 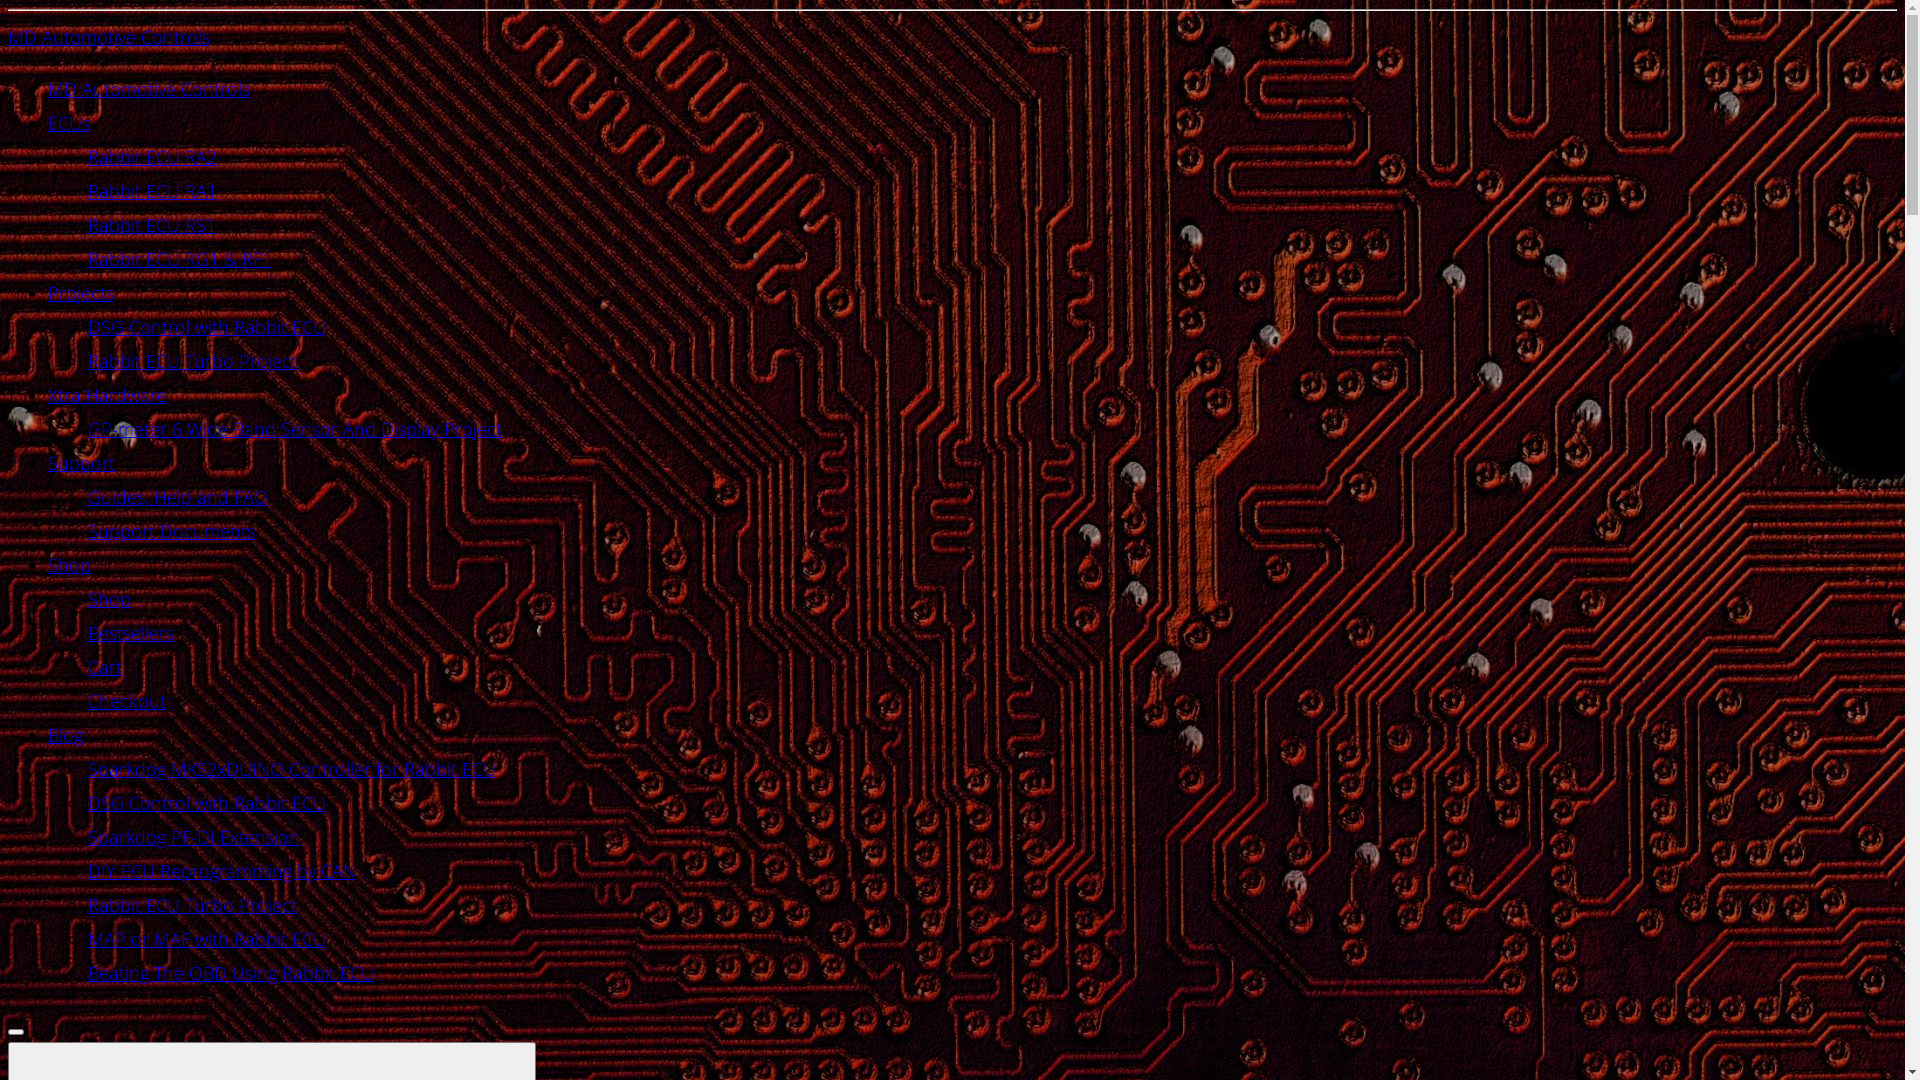 I want to click on ECUs, so click(x=69, y=123).